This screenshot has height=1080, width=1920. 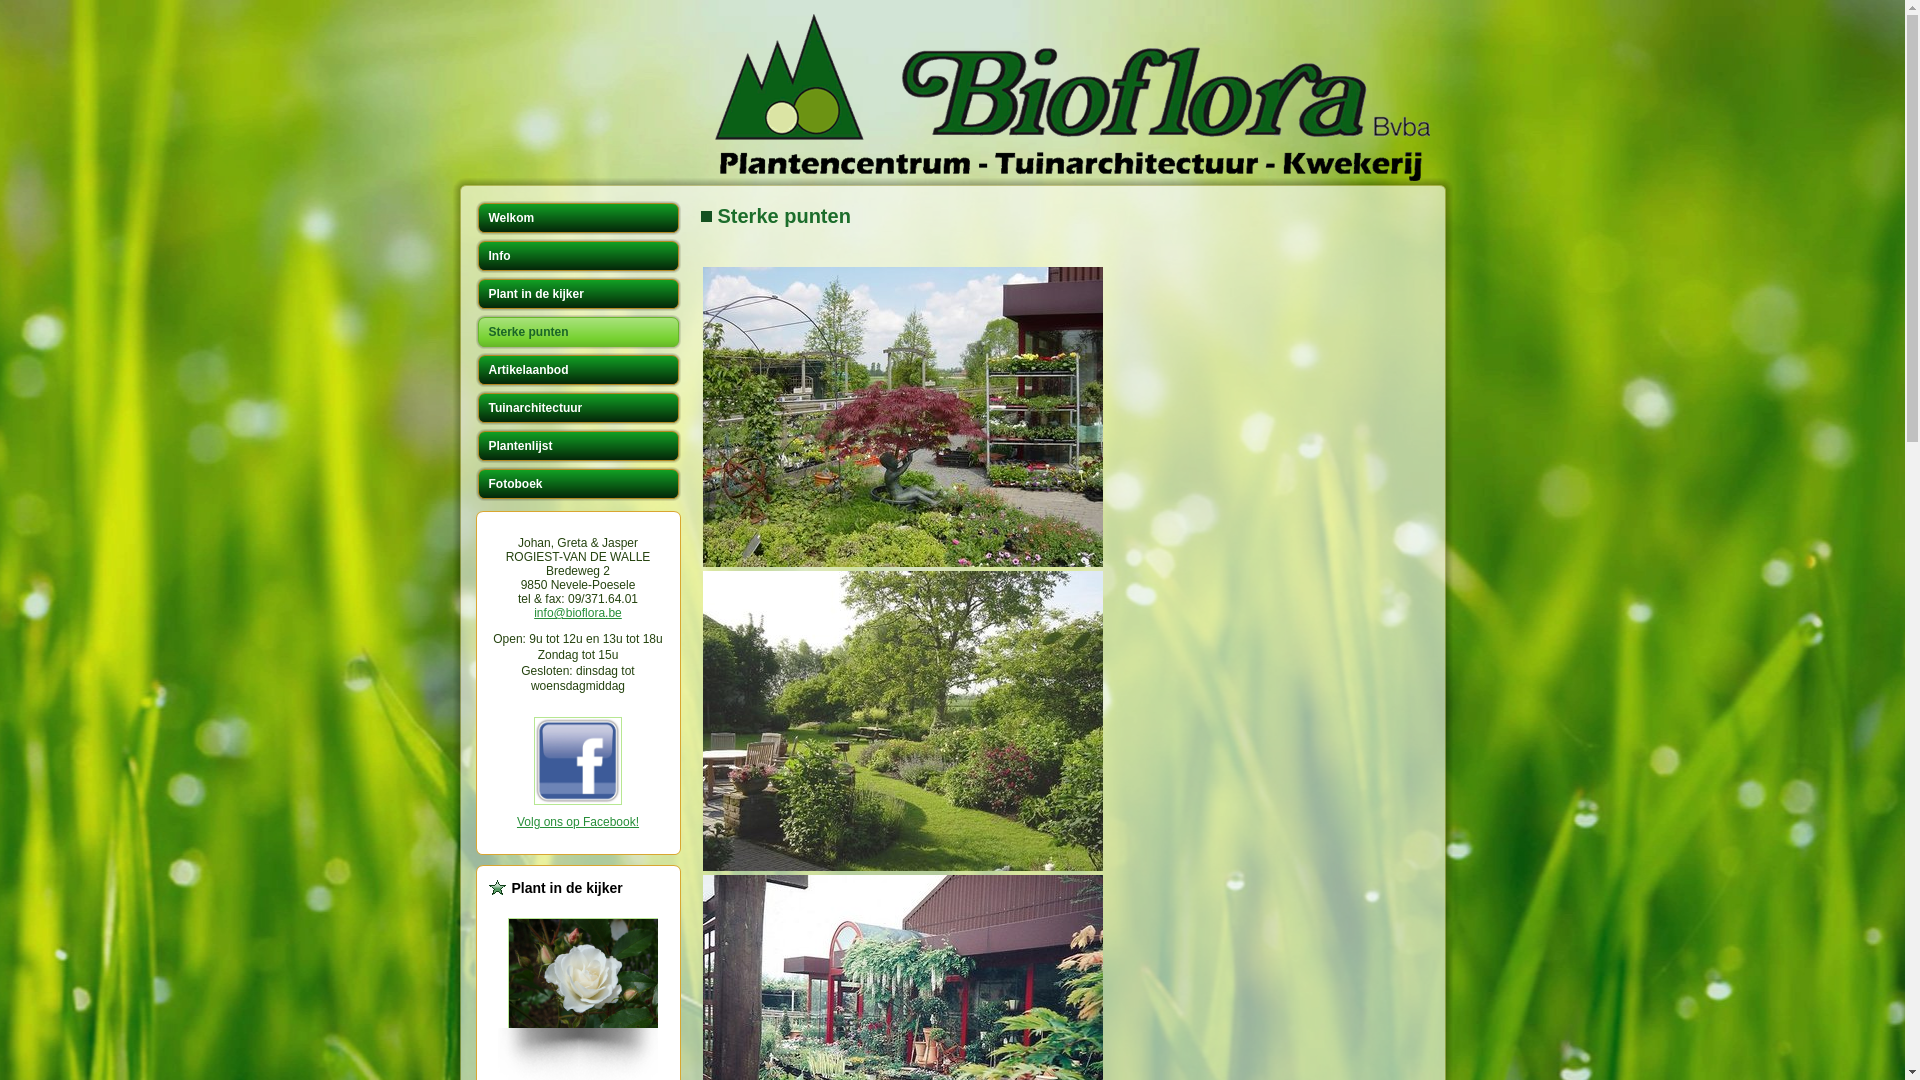 What do you see at coordinates (578, 218) in the screenshot?
I see `Welkom` at bounding box center [578, 218].